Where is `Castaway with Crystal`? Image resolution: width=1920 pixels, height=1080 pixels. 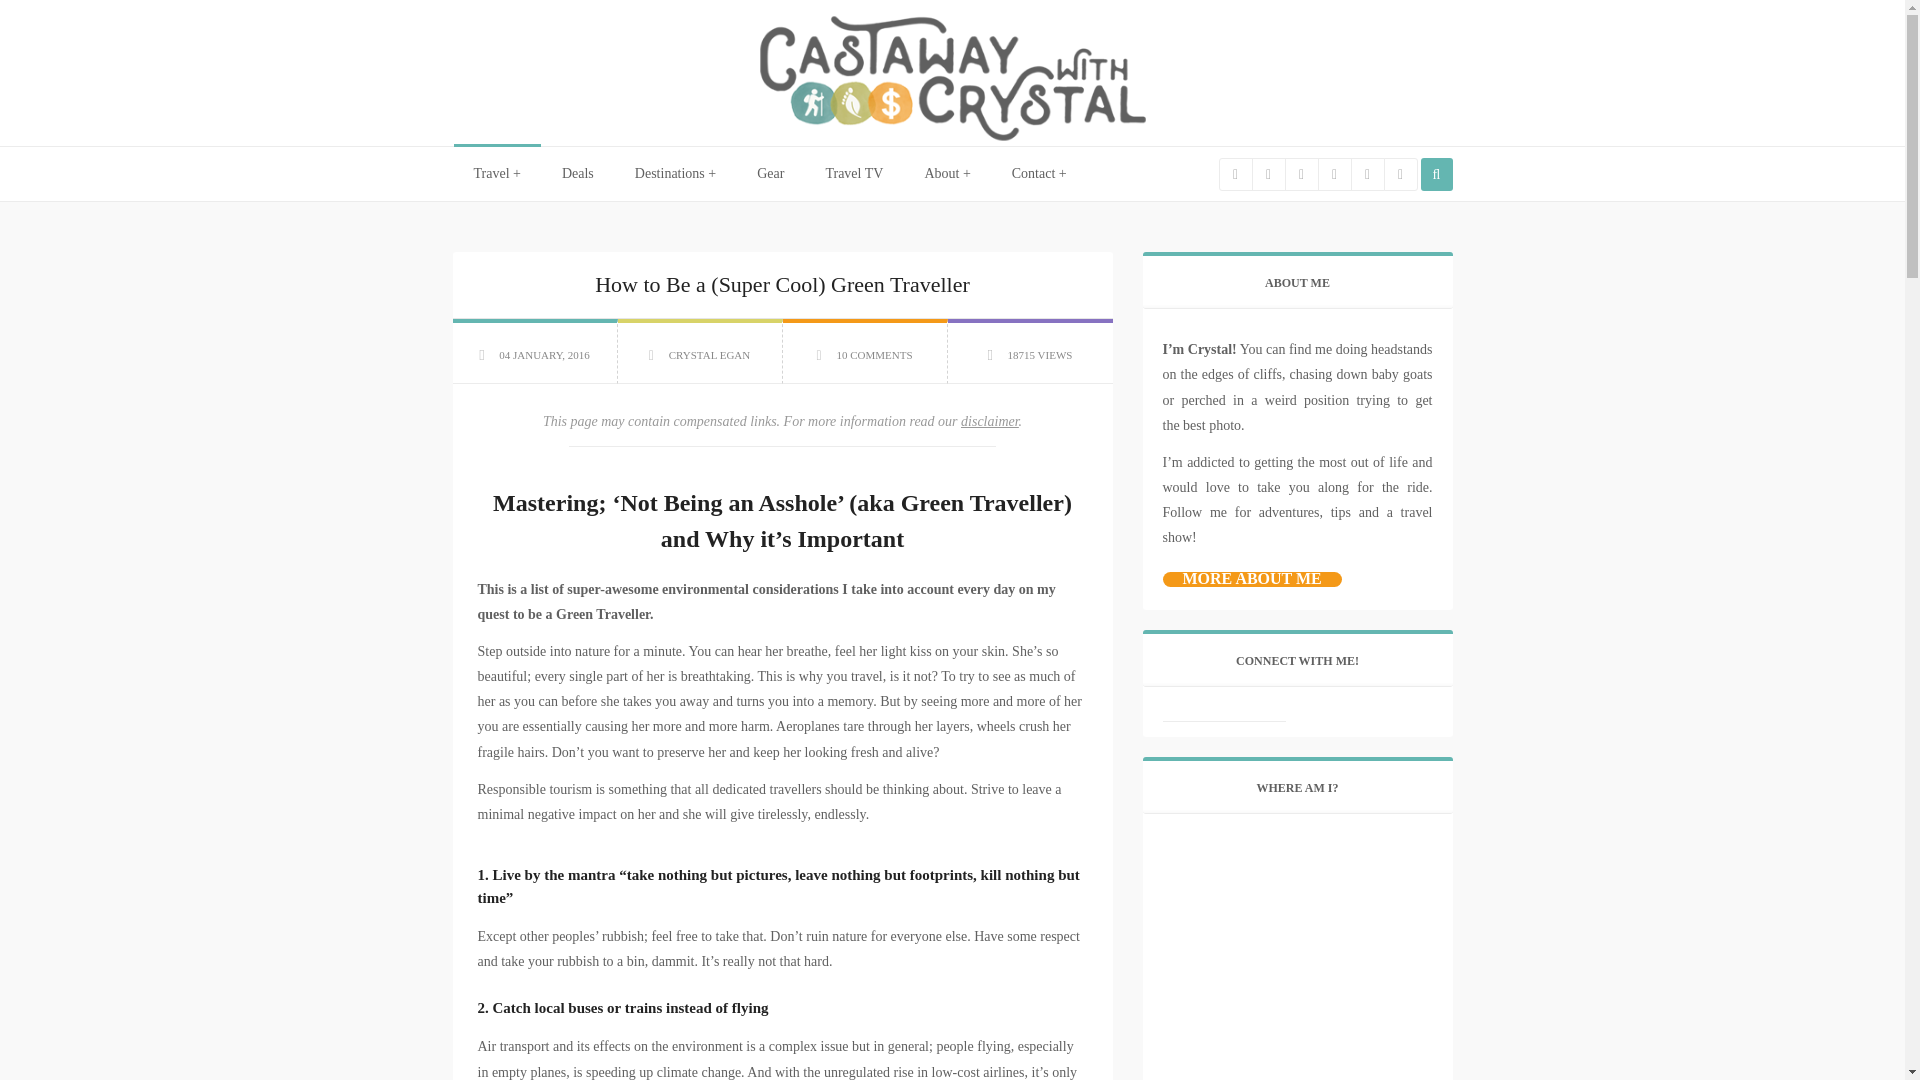
Castaway with Crystal is located at coordinates (951, 76).